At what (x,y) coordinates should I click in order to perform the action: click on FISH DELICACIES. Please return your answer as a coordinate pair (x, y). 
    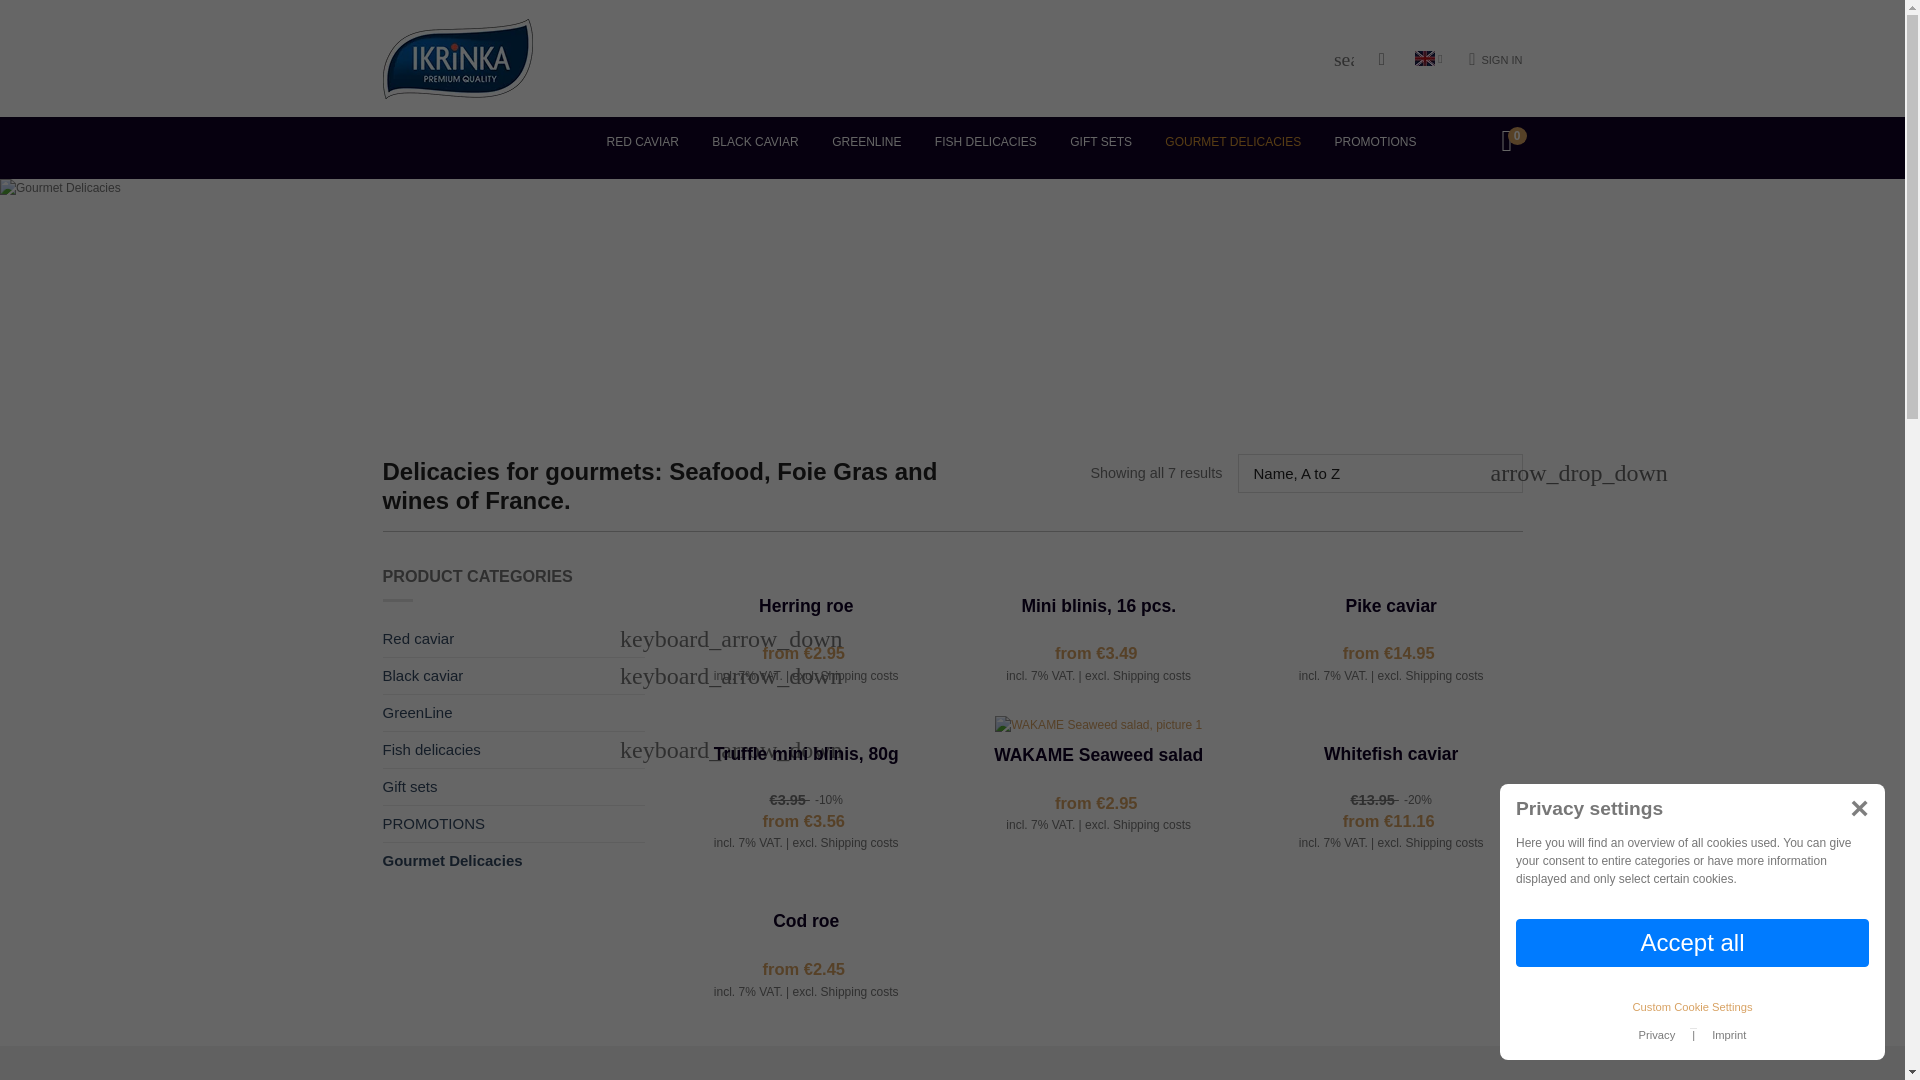
    Looking at the image, I should click on (986, 142).